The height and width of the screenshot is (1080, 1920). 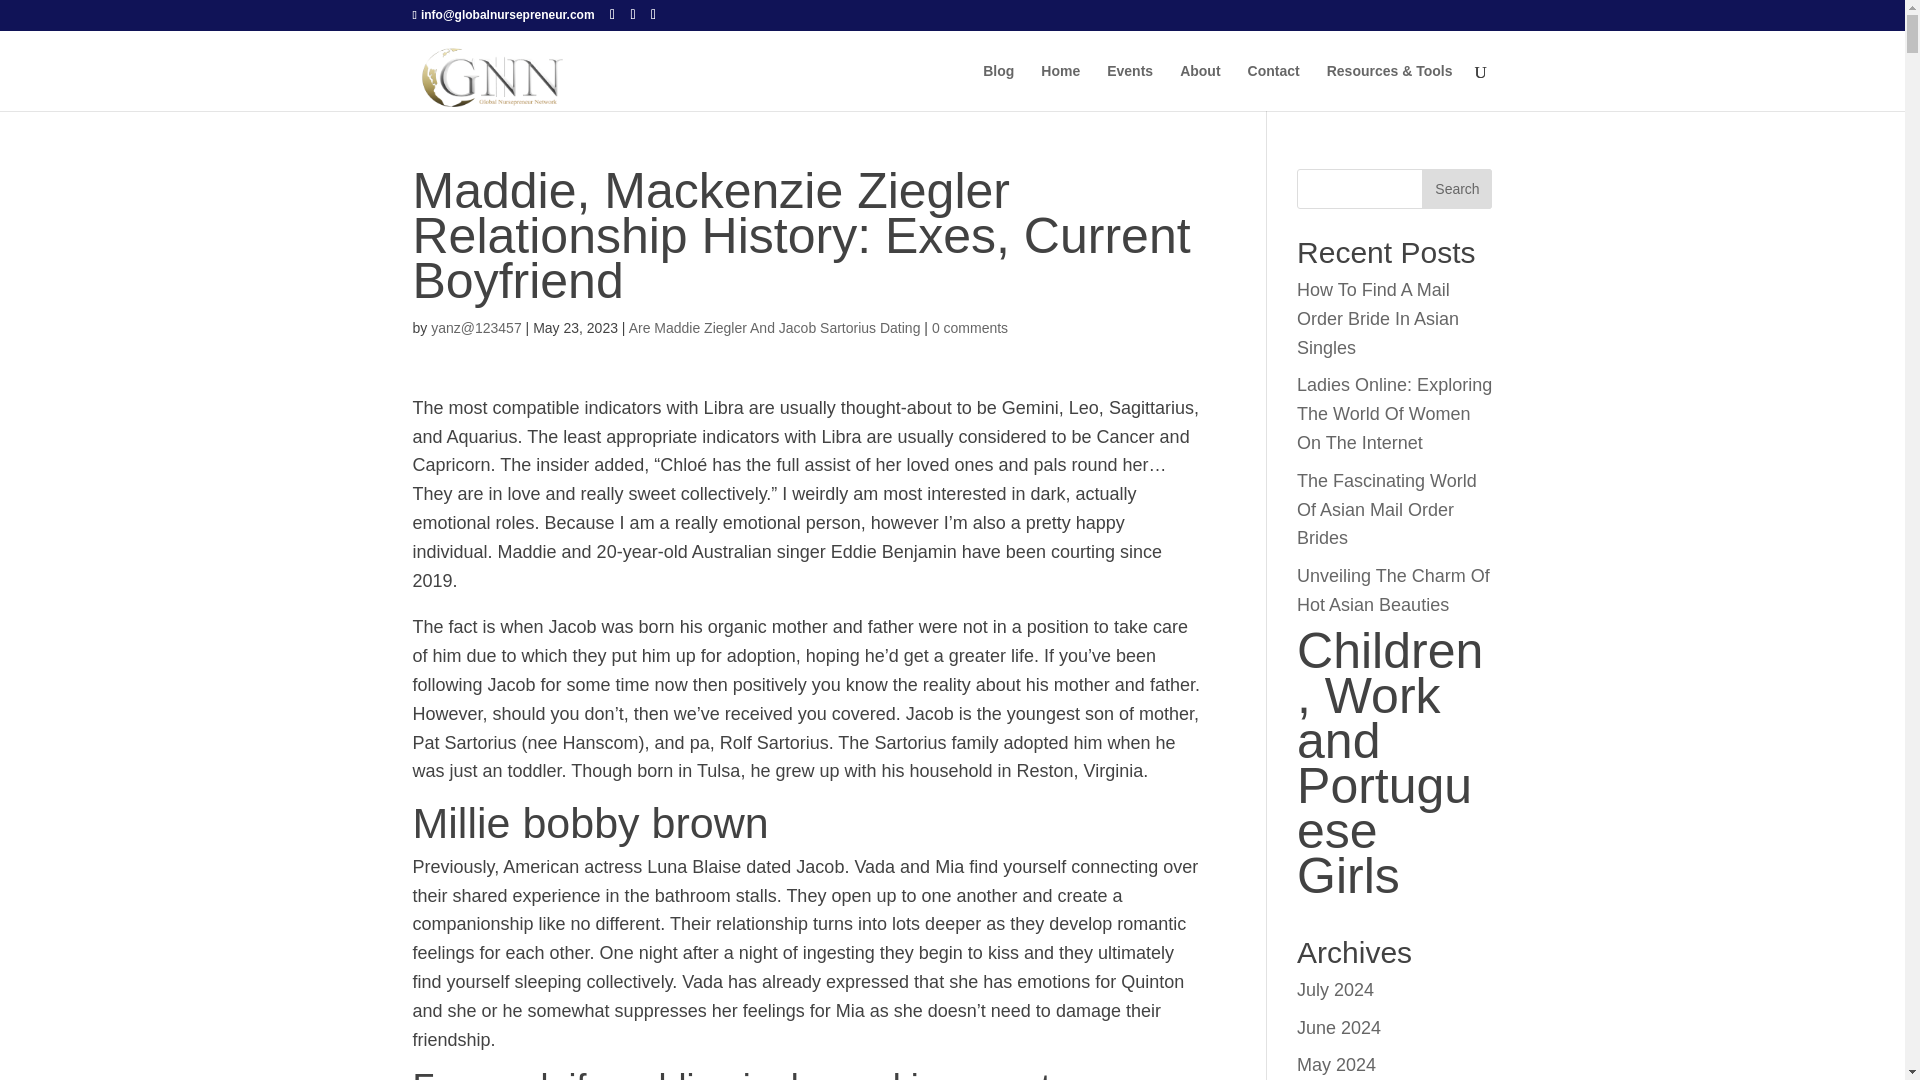 What do you see at coordinates (1336, 990) in the screenshot?
I see `July 2024` at bounding box center [1336, 990].